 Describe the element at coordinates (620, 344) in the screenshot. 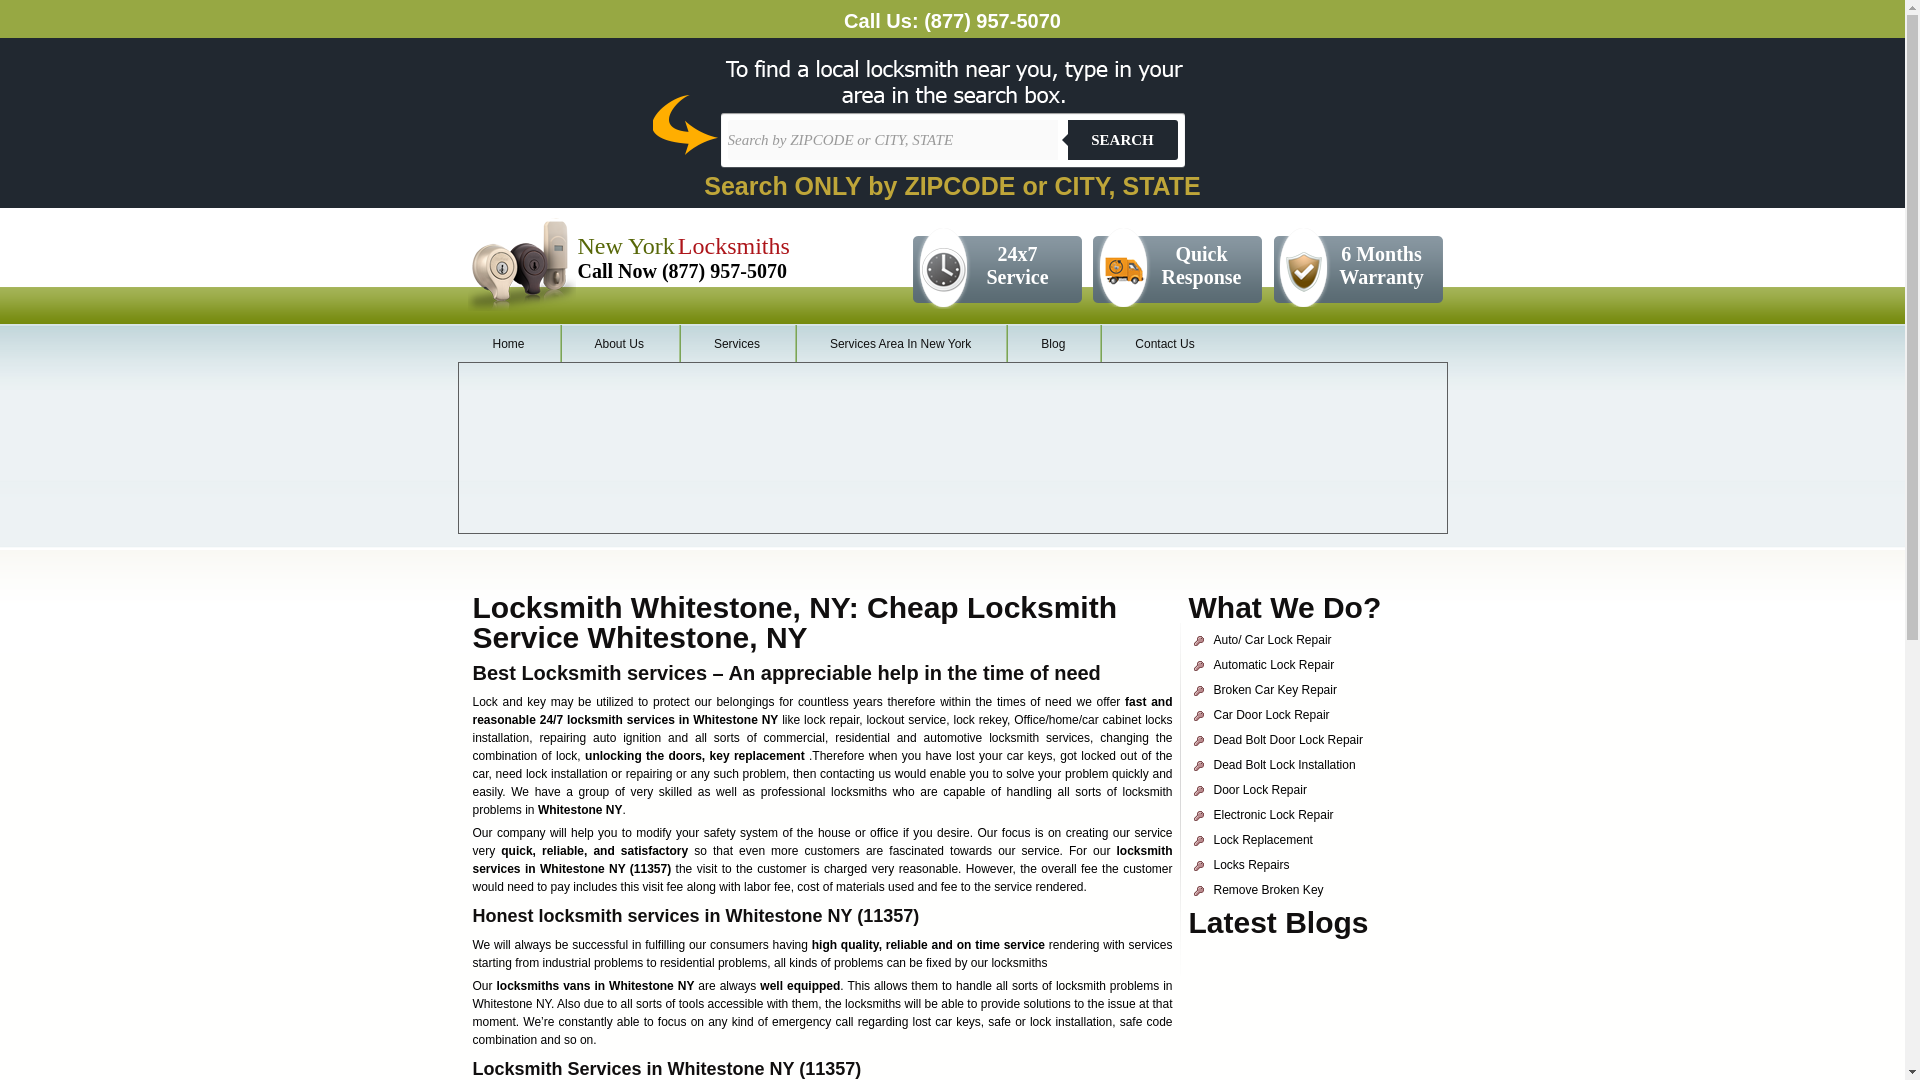

I see `About Us` at that location.